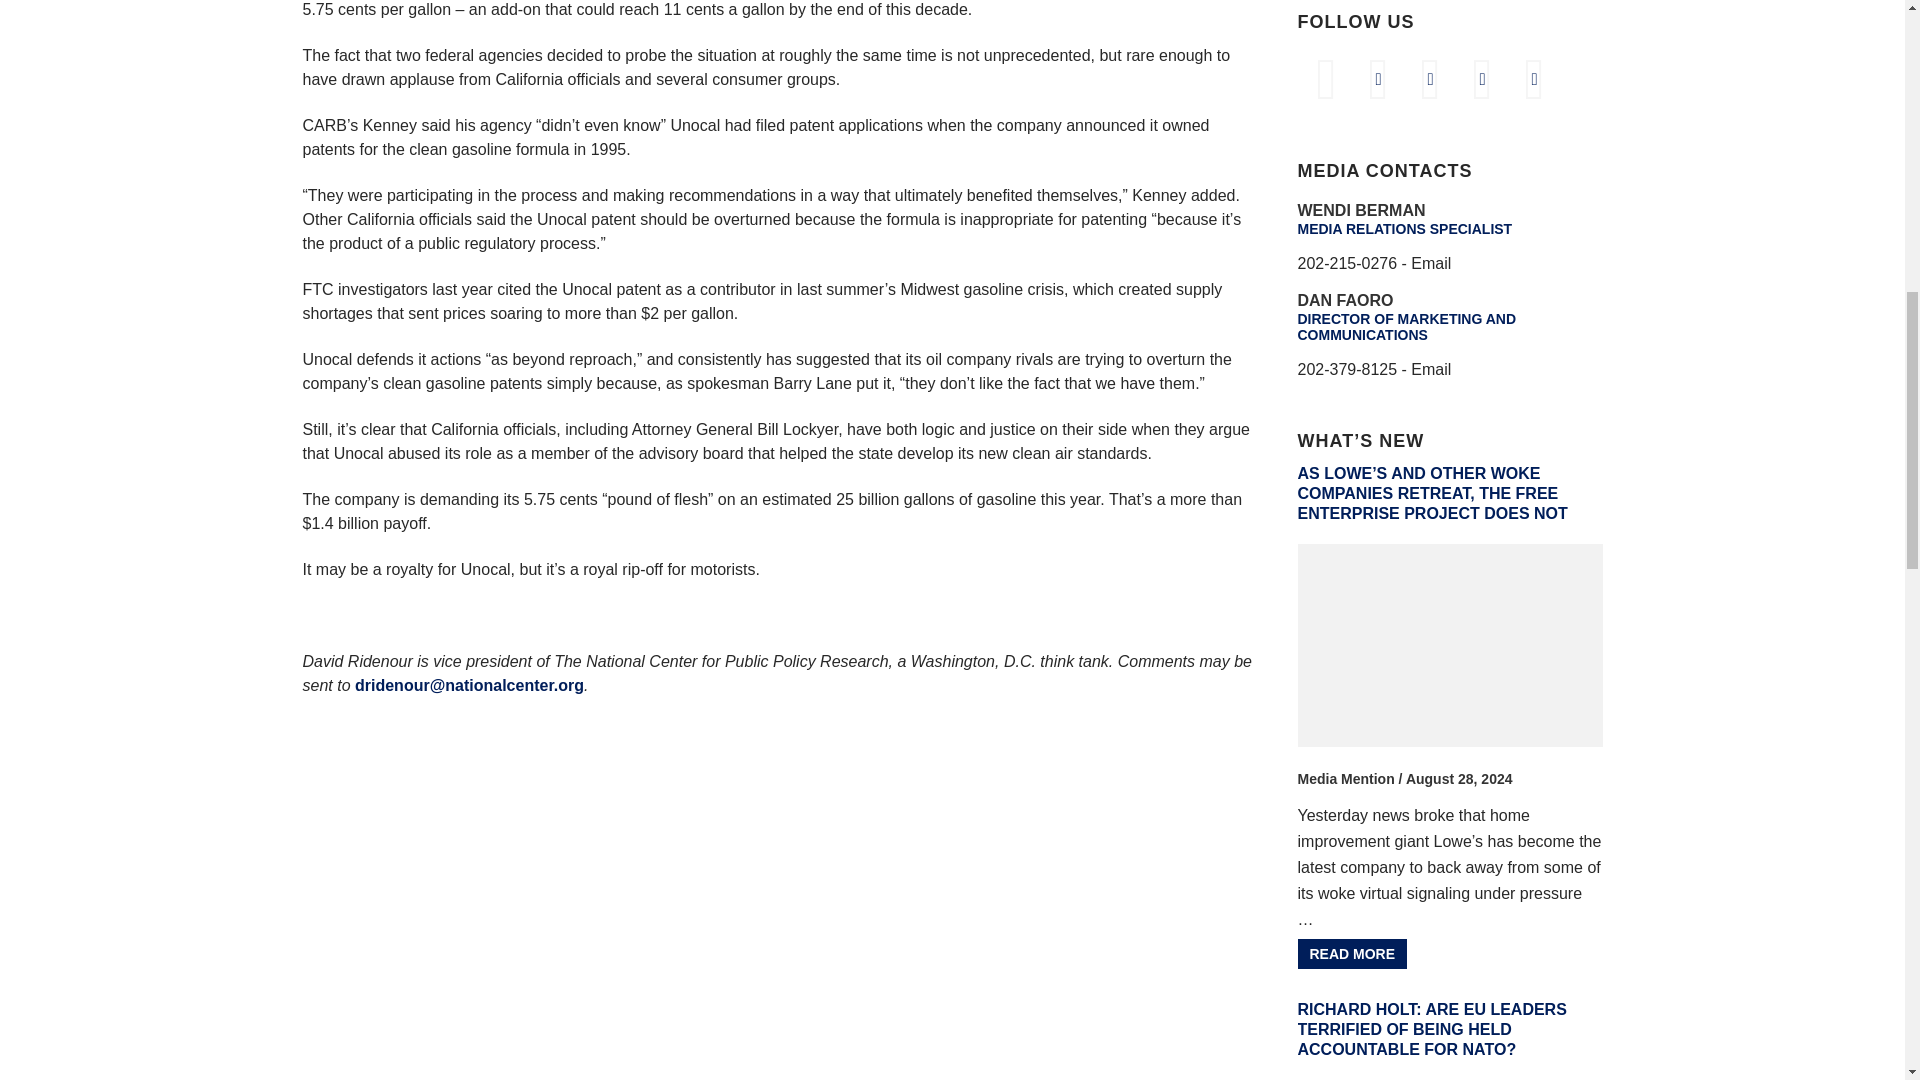 Image resolution: width=1920 pixels, height=1080 pixels. What do you see at coordinates (1431, 369) in the screenshot?
I see `Email` at bounding box center [1431, 369].